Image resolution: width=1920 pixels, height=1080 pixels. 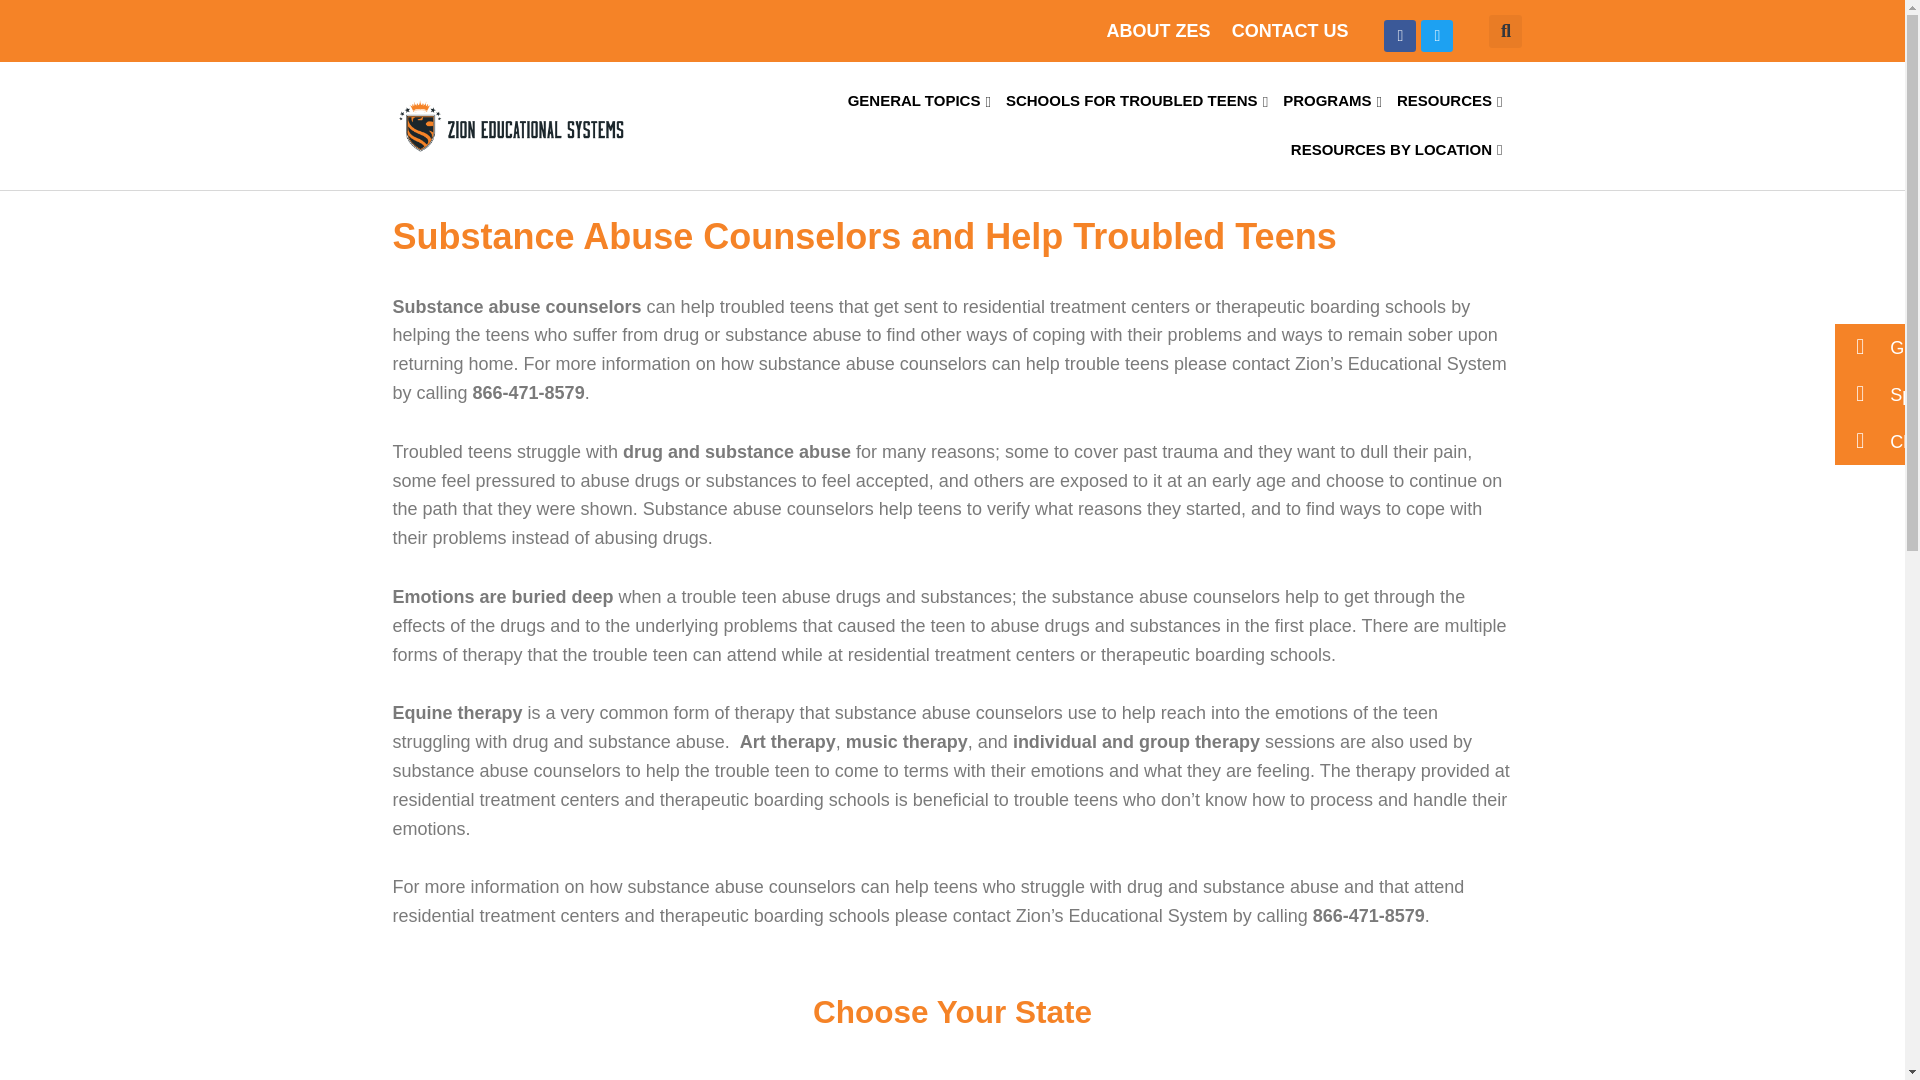 I want to click on ABOUT ZES, so click(x=1157, y=30).